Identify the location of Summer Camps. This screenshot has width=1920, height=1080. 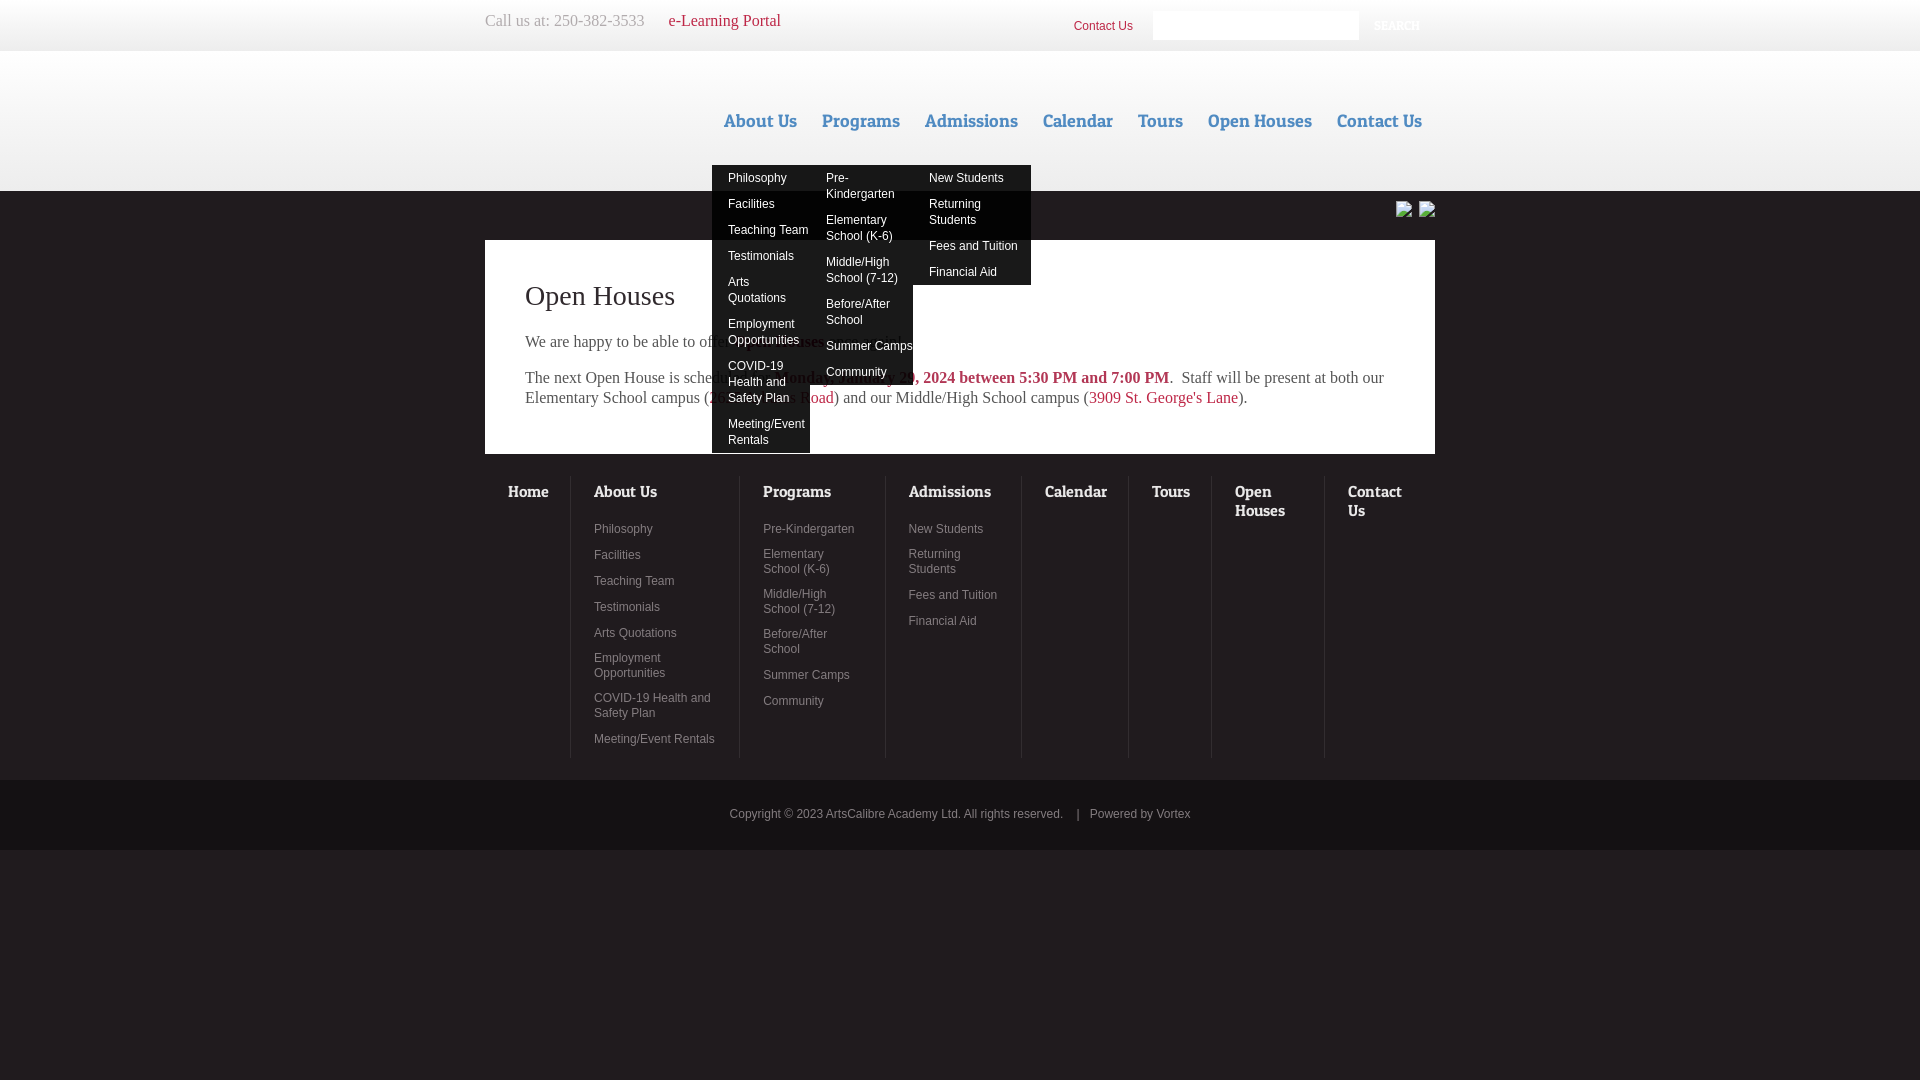
(806, 676).